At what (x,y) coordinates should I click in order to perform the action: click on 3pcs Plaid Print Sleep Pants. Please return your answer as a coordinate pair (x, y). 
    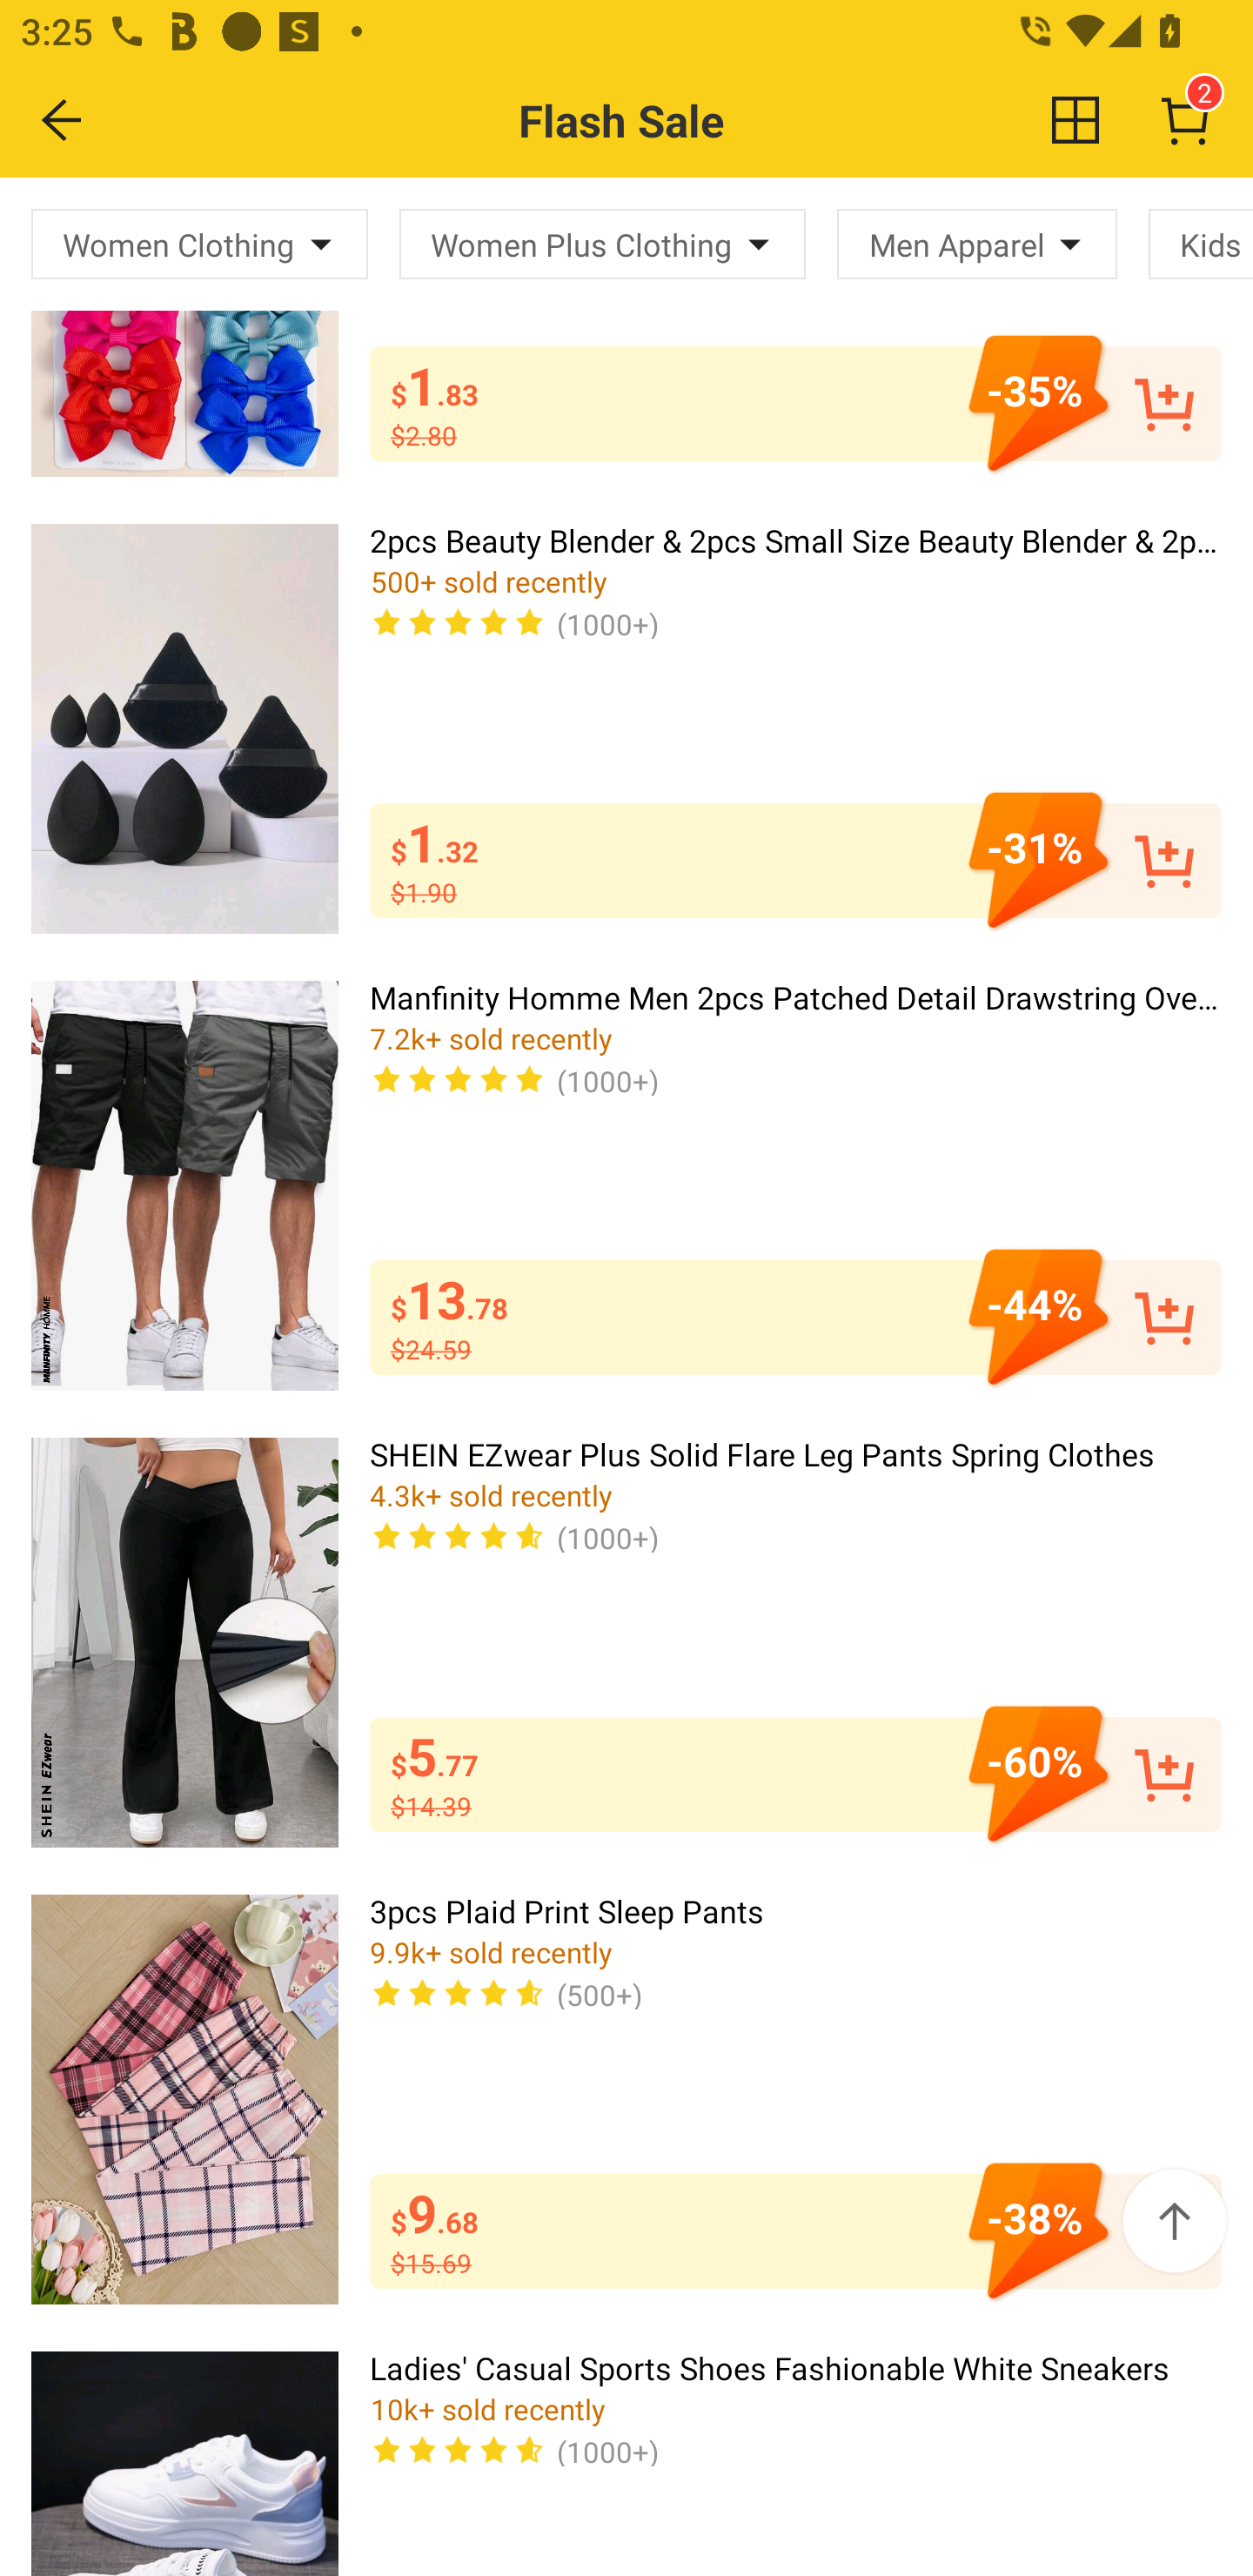
    Looking at the image, I should click on (184, 2099).